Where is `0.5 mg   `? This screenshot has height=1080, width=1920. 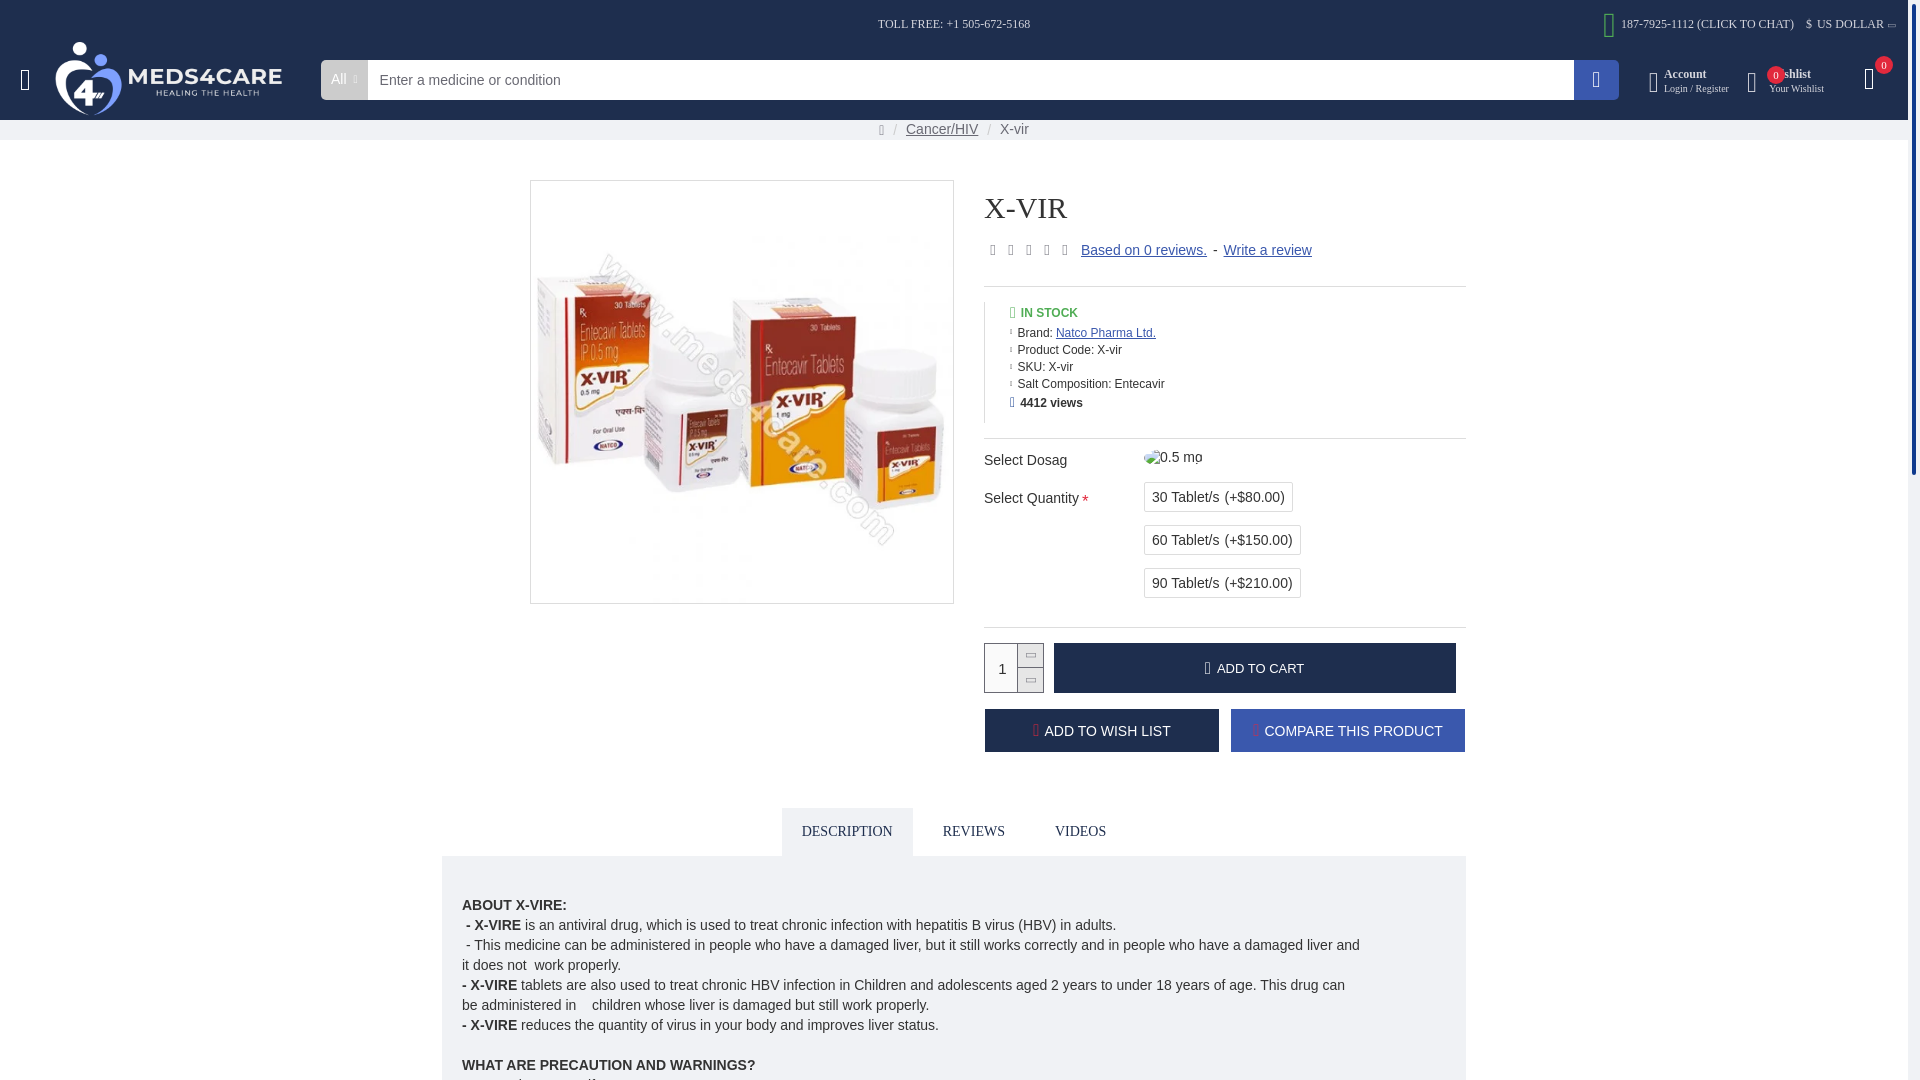
0.5 mg    is located at coordinates (1174, 458).